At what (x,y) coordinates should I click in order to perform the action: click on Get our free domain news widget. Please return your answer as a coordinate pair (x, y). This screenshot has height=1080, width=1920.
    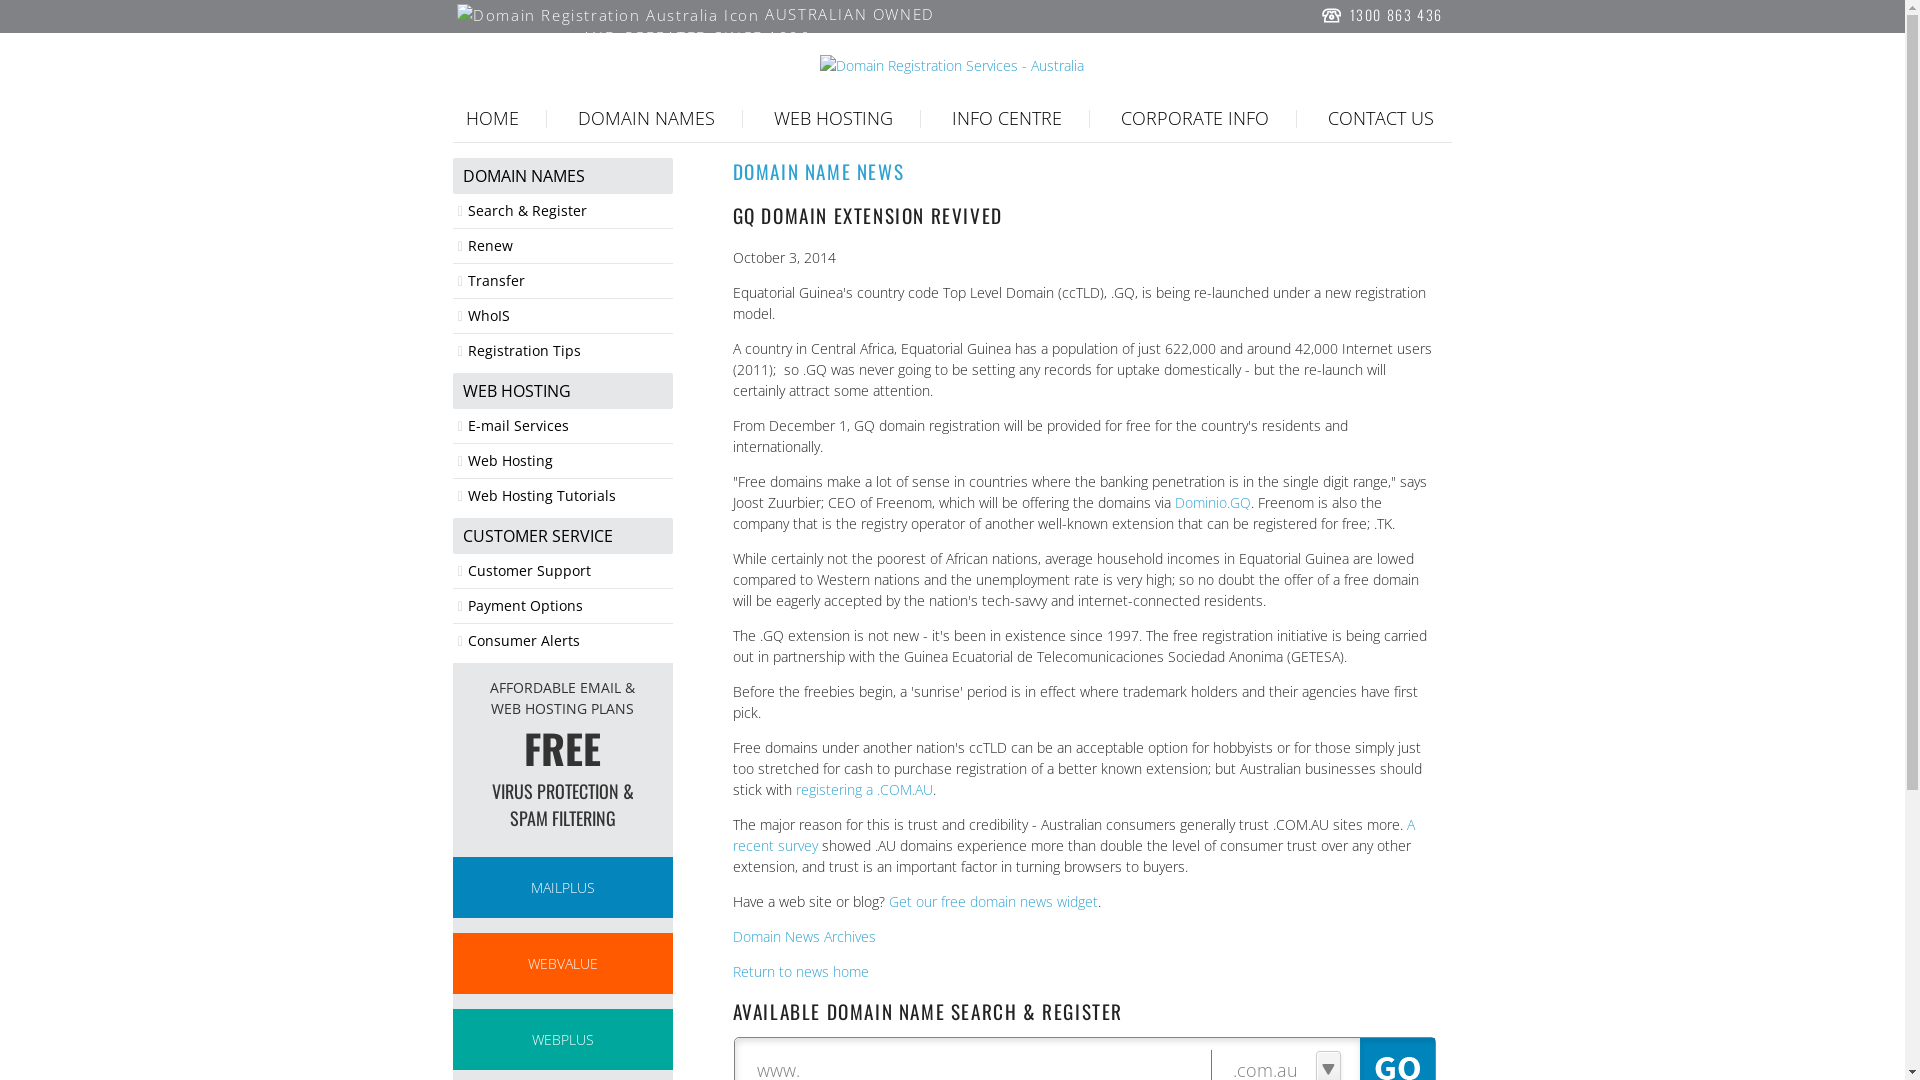
    Looking at the image, I should click on (994, 902).